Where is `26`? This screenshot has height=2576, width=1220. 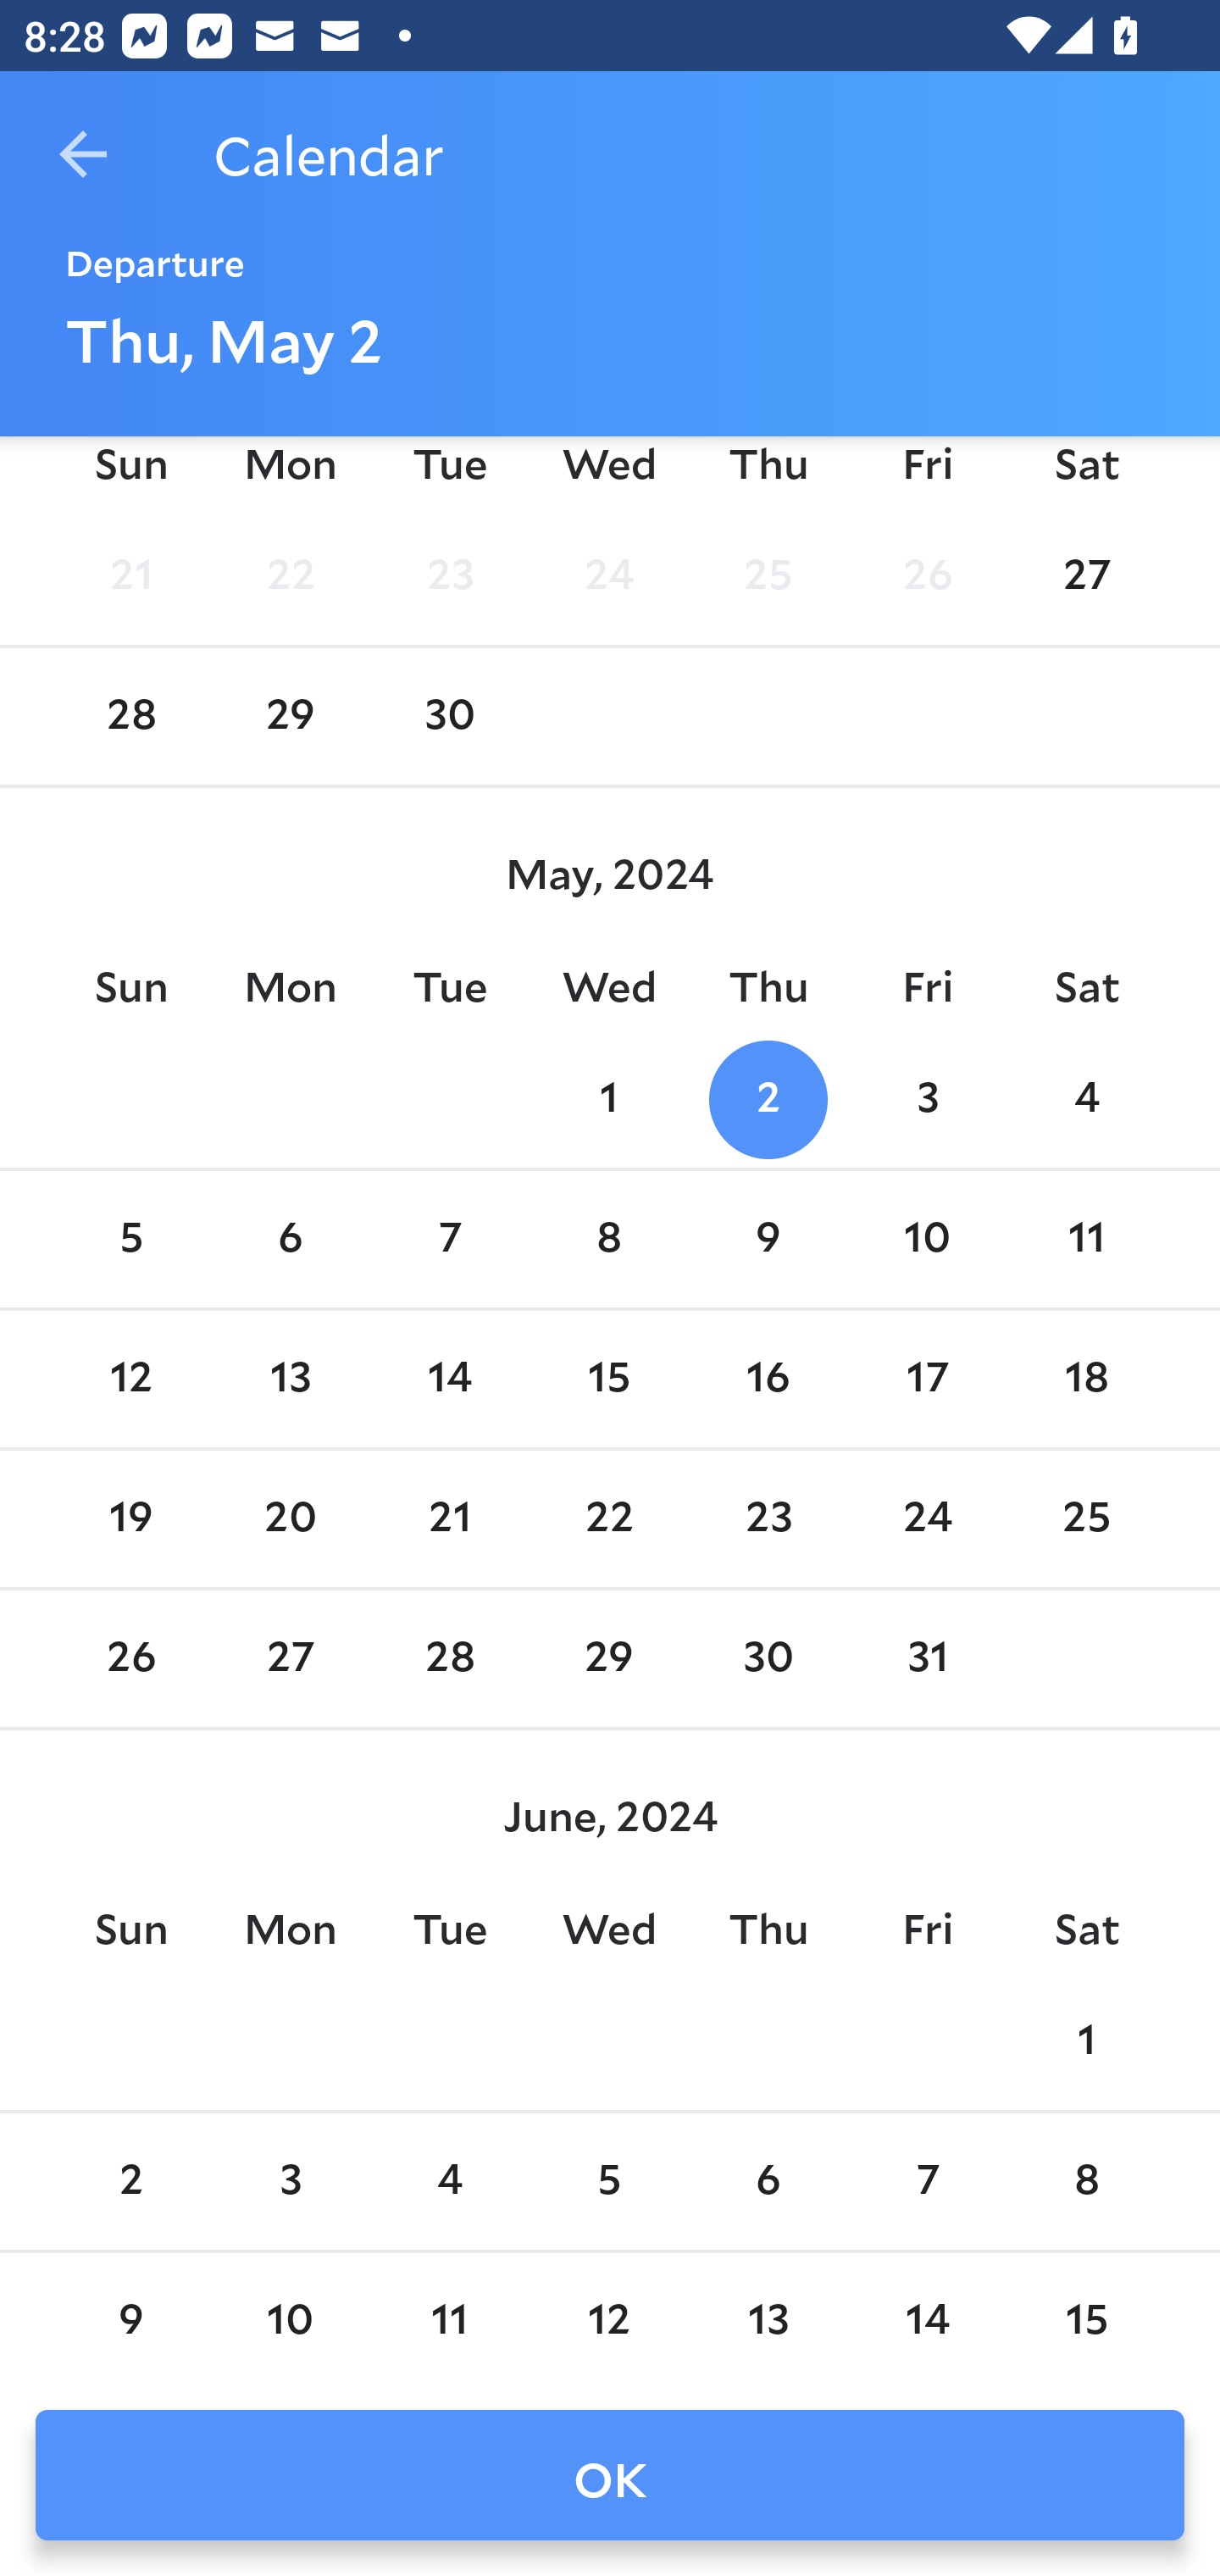 26 is located at coordinates (927, 576).